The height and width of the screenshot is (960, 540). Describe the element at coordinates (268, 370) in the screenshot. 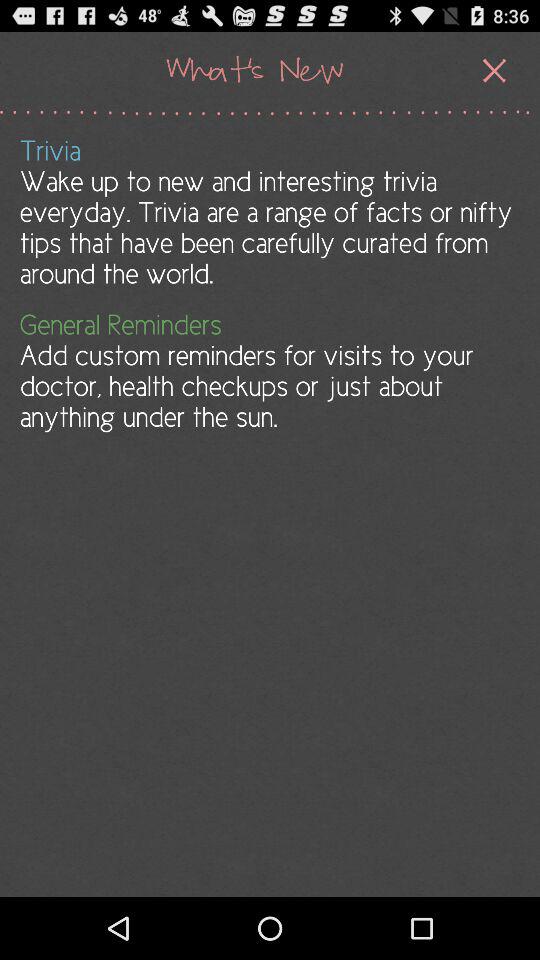

I see `select icon below the trivia wake up` at that location.